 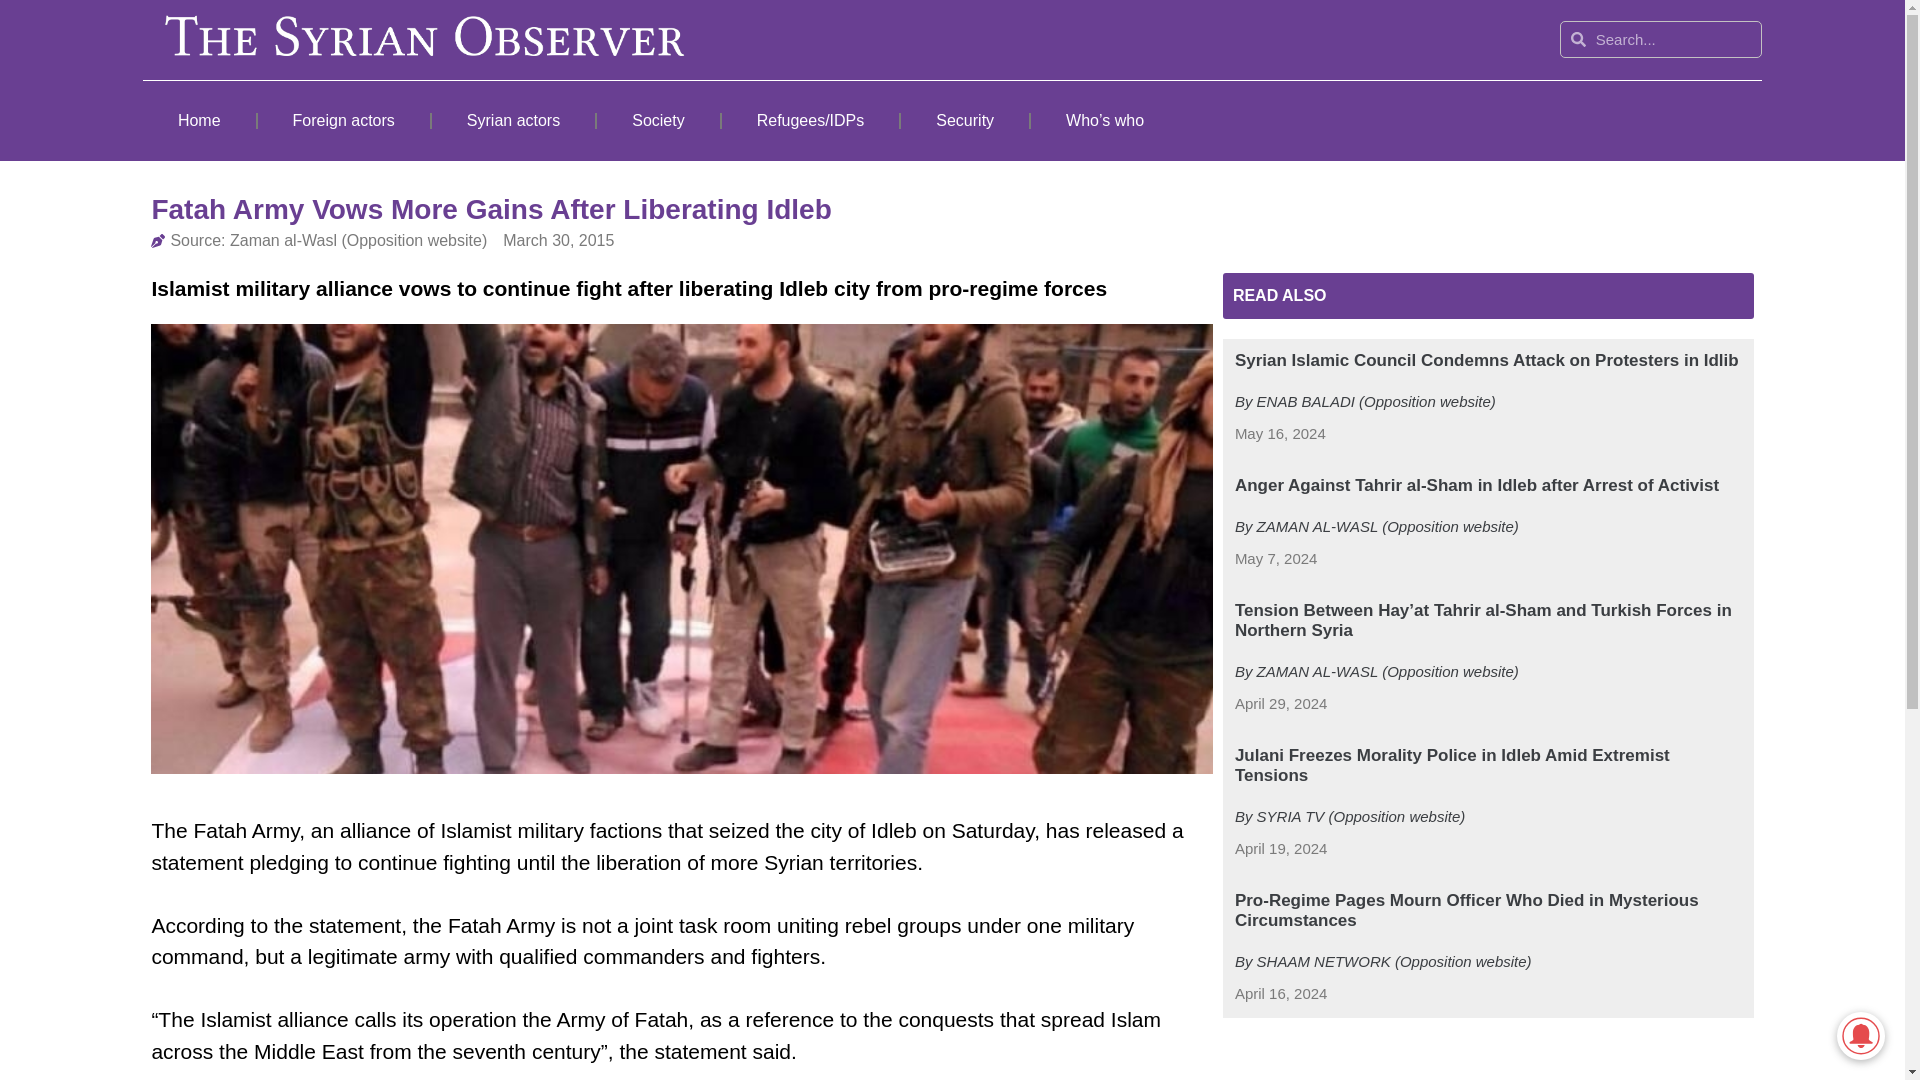 What do you see at coordinates (1281, 994) in the screenshot?
I see `April 16, 2024` at bounding box center [1281, 994].